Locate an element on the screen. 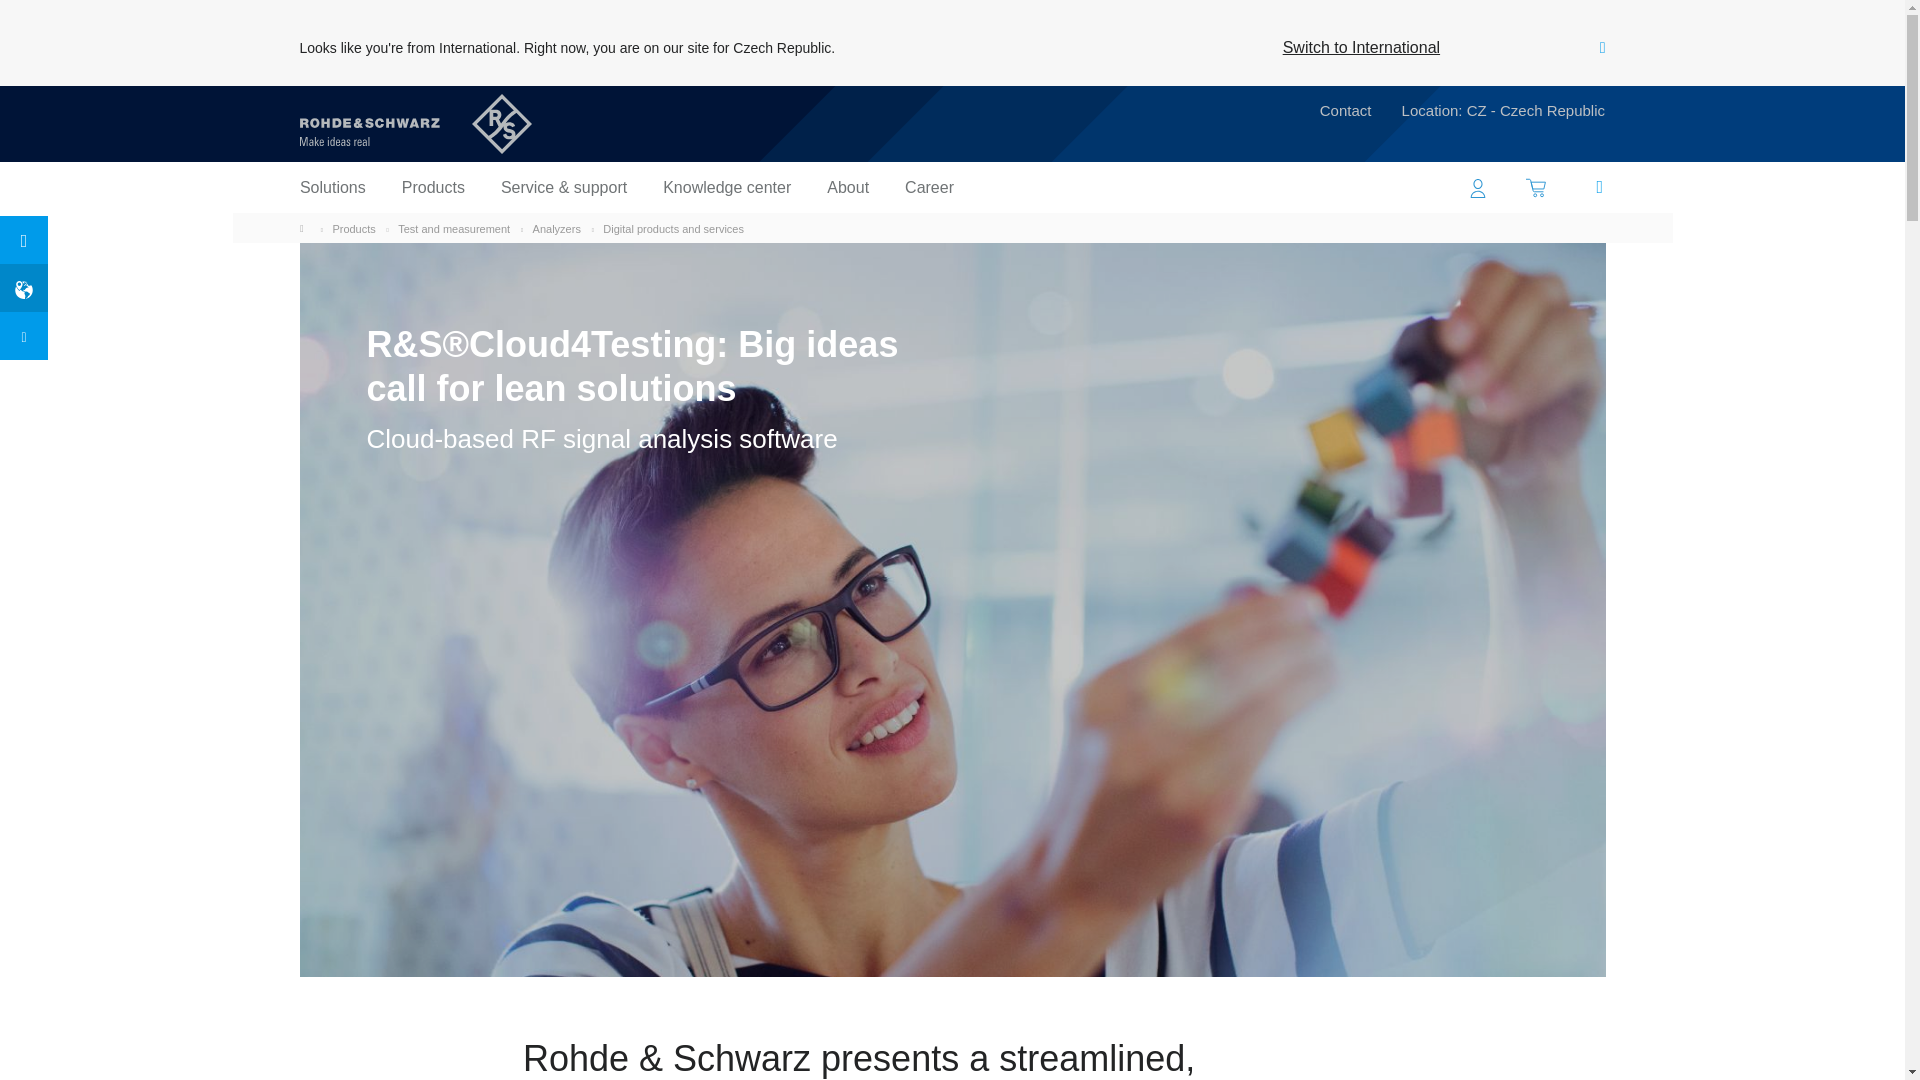 The width and height of the screenshot is (1920, 1080). Switch to International is located at coordinates (454, 228).